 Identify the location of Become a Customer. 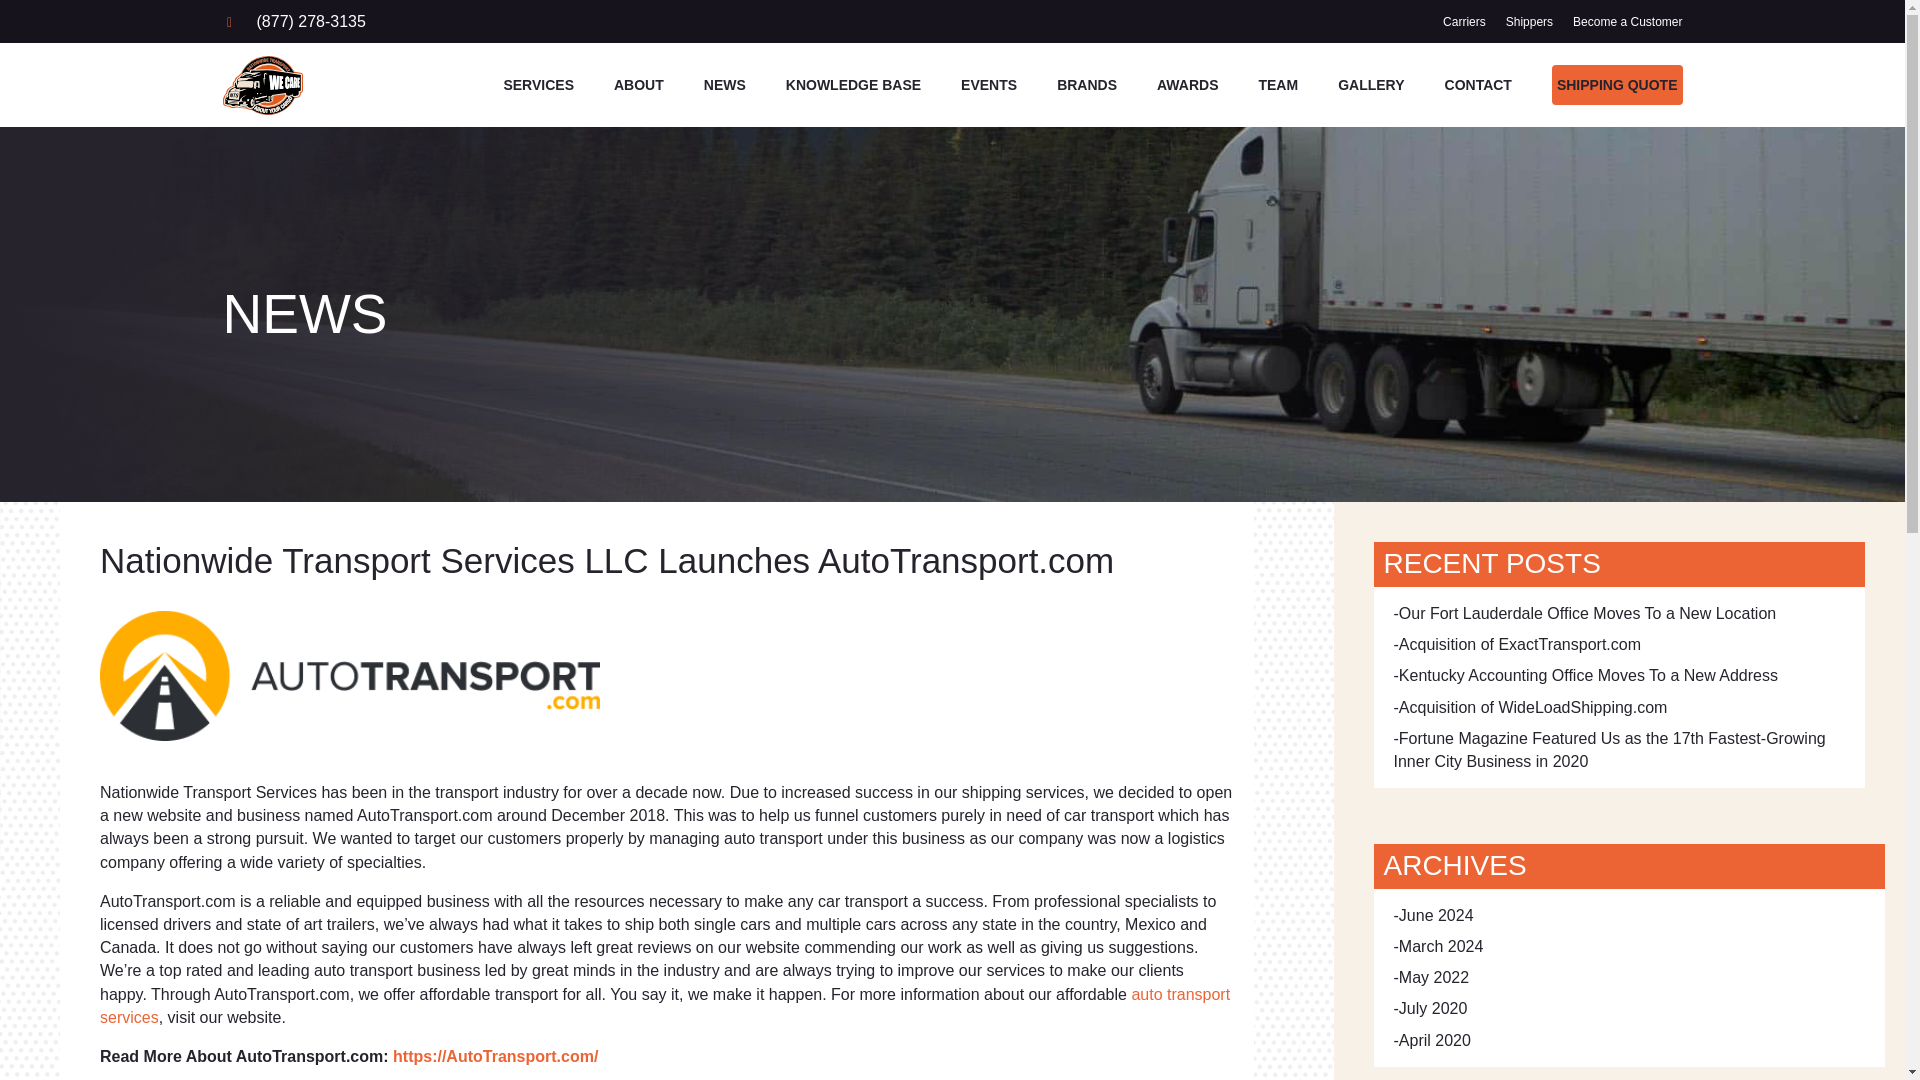
(1626, 22).